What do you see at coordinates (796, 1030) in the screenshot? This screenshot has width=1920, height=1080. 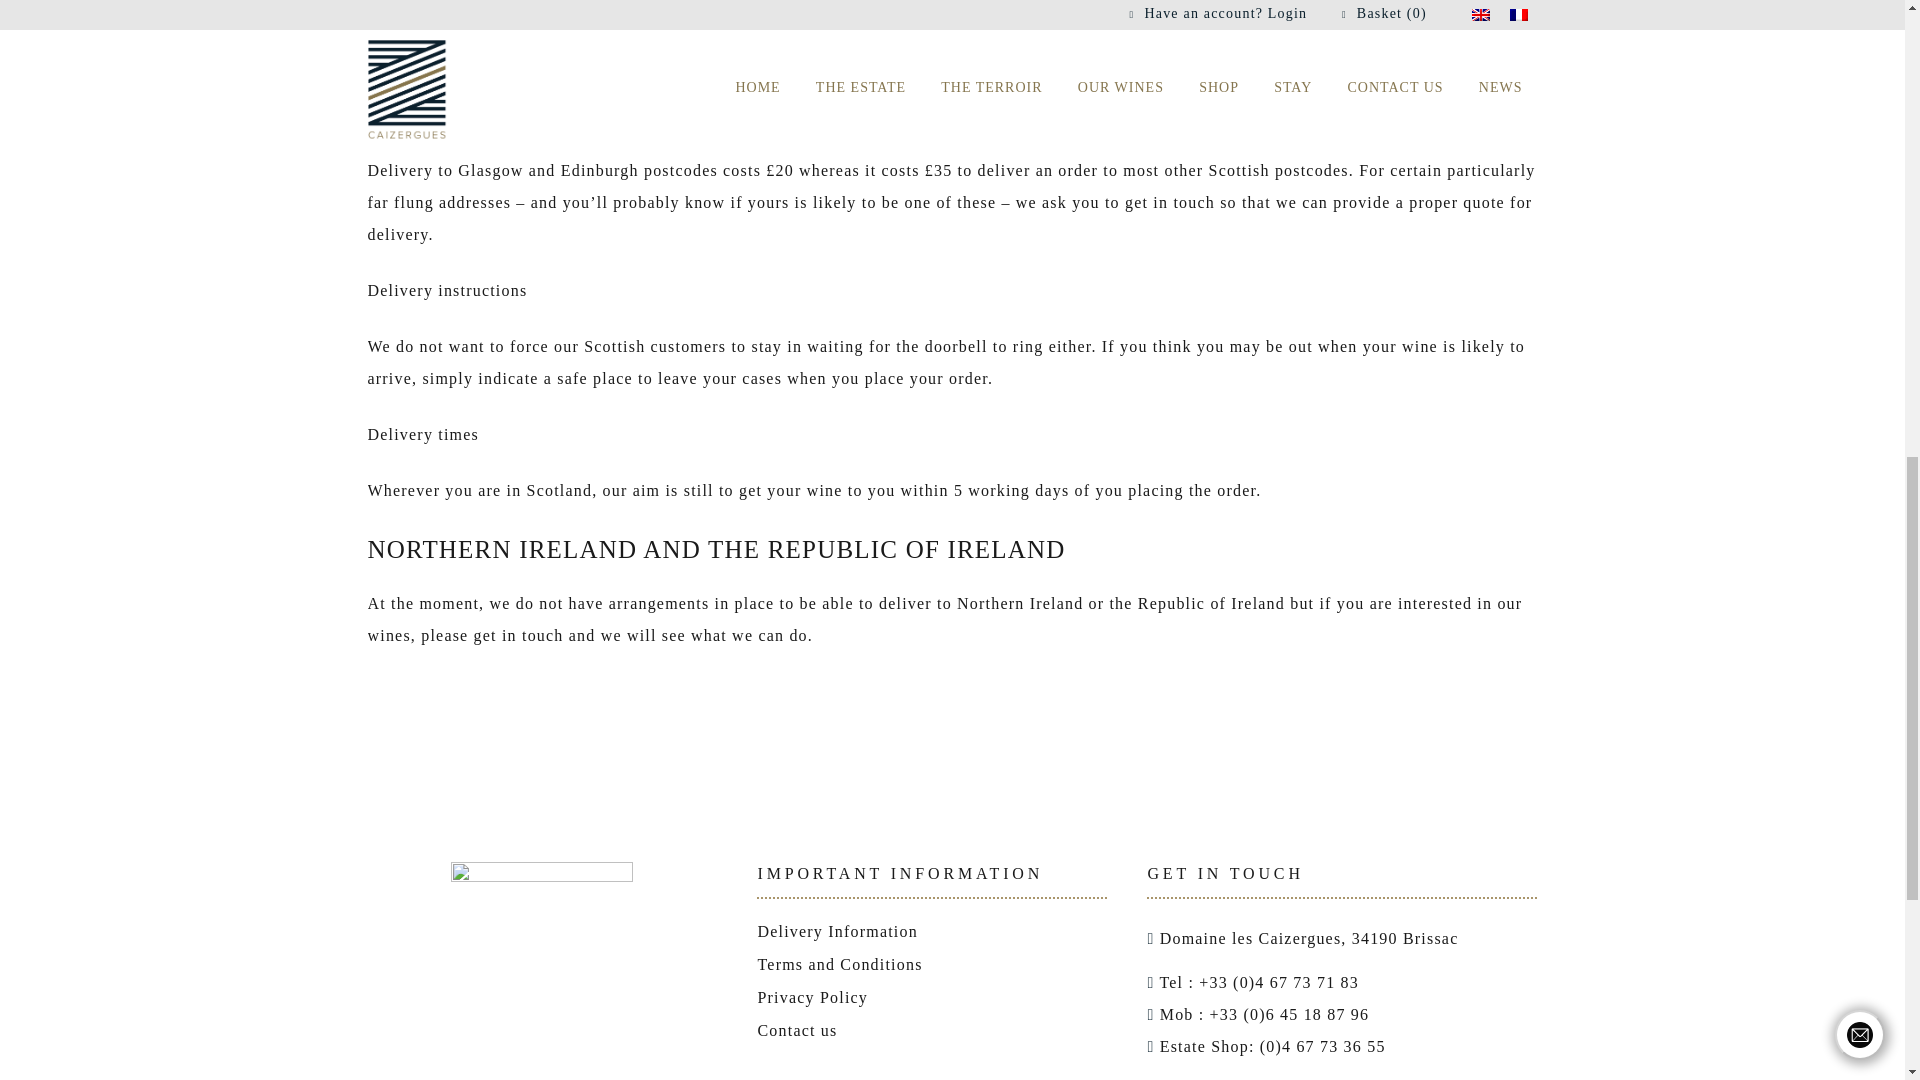 I see `Contact us` at bounding box center [796, 1030].